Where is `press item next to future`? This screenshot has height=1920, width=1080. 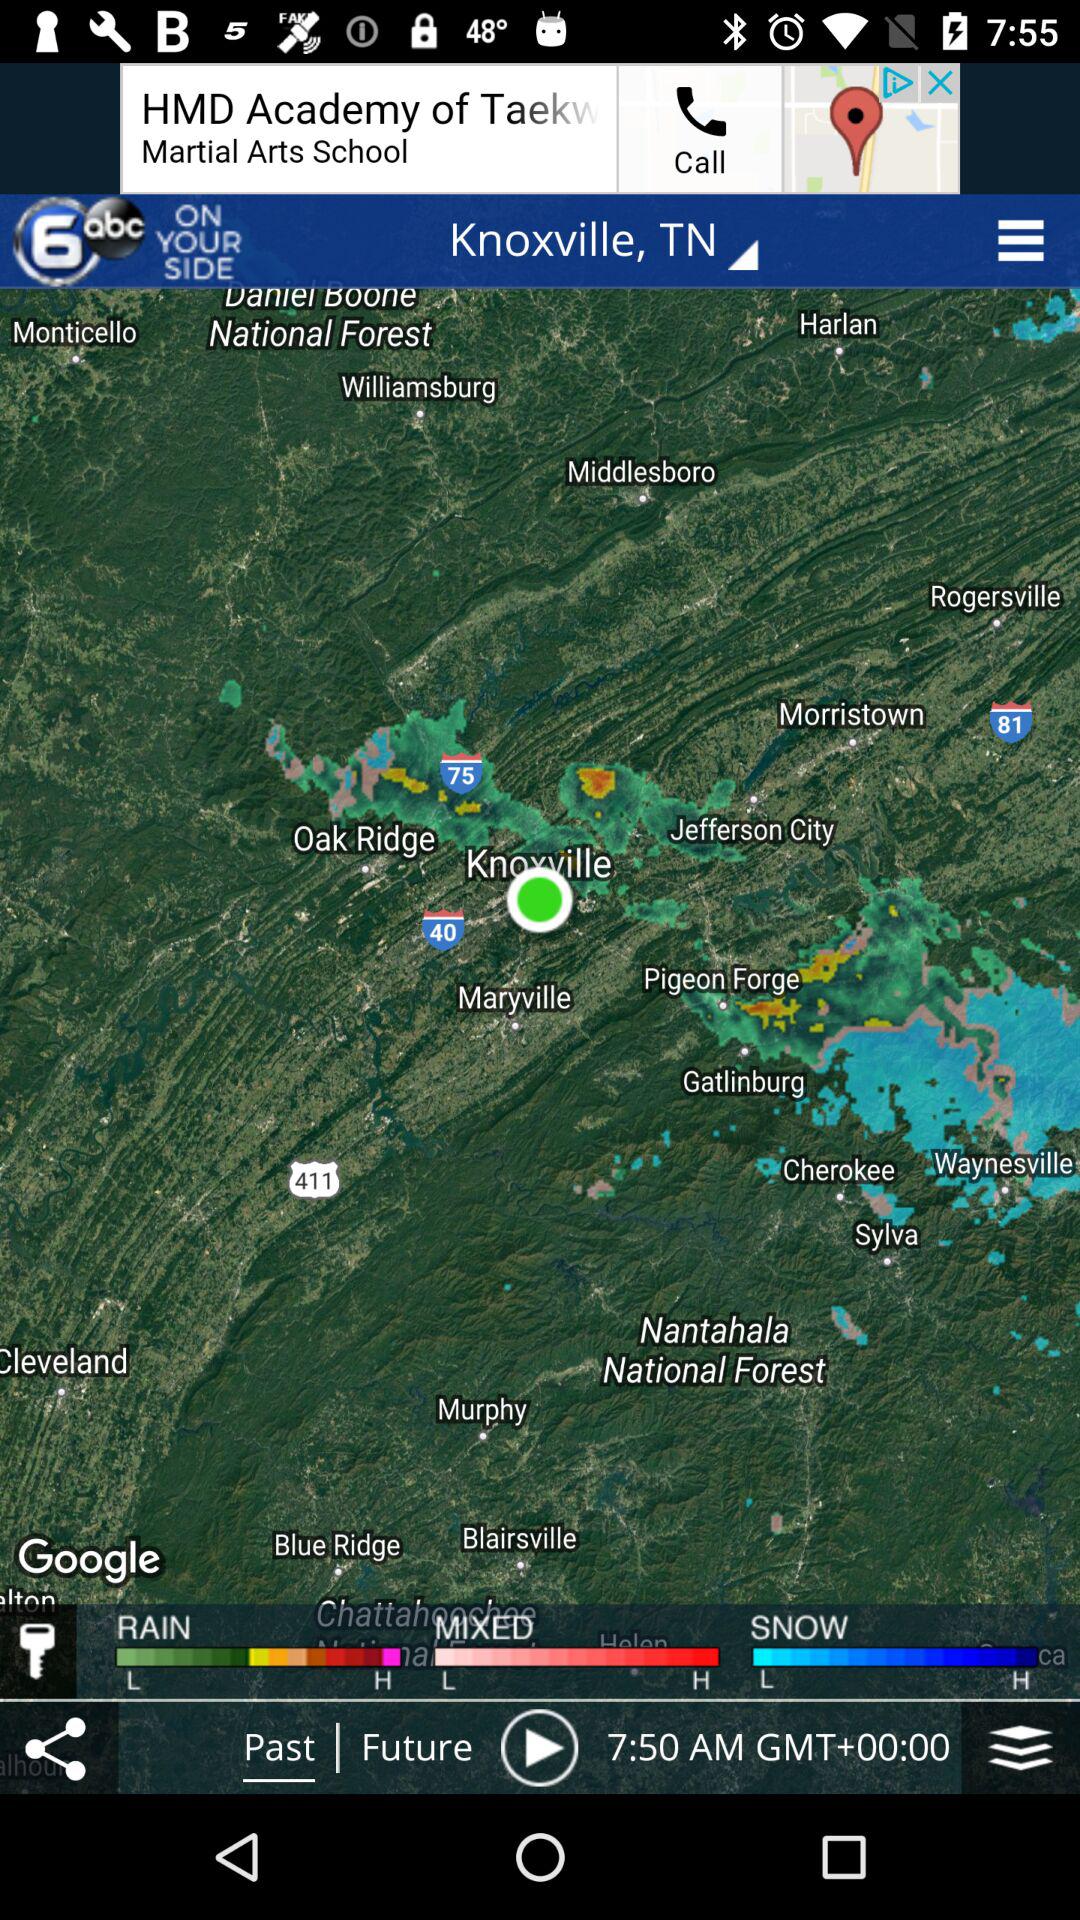
press item next to future is located at coordinates (539, 1747).